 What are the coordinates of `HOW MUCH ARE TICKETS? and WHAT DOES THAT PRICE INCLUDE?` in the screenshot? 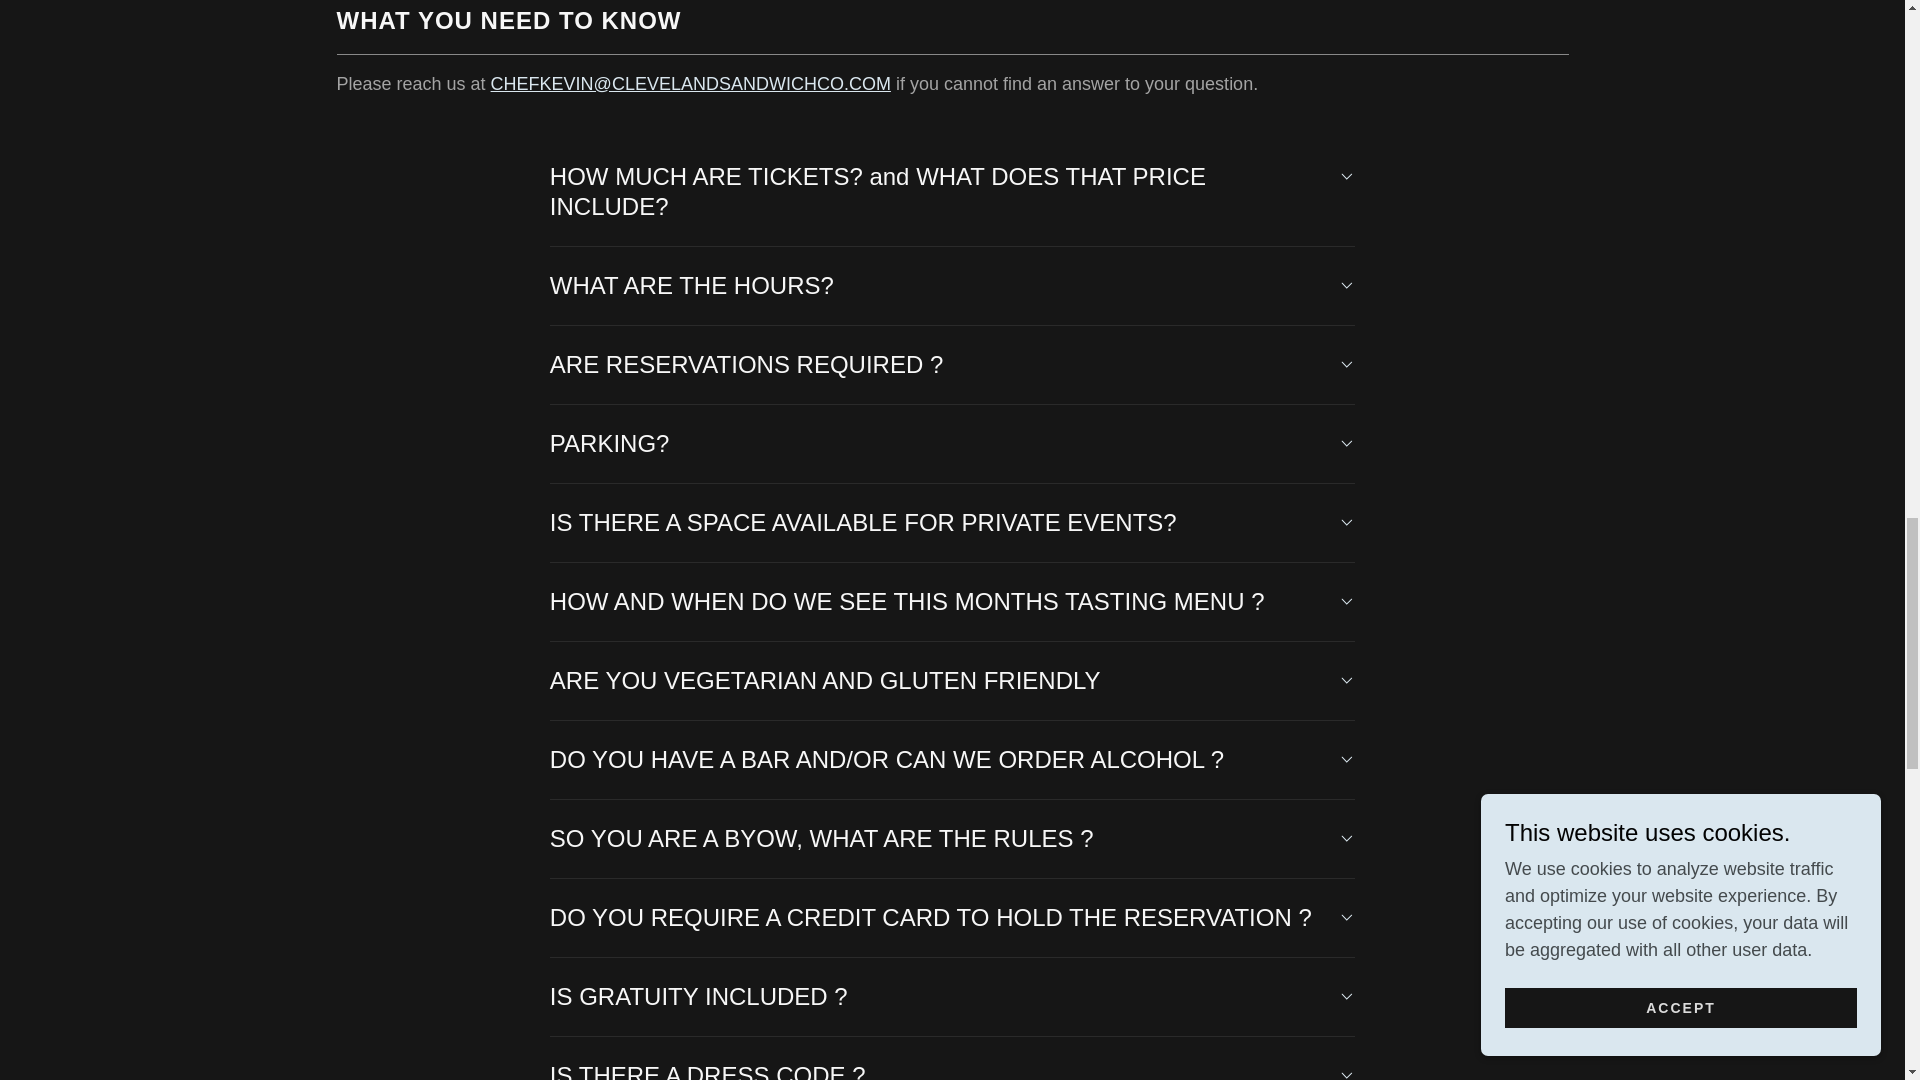 It's located at (952, 192).